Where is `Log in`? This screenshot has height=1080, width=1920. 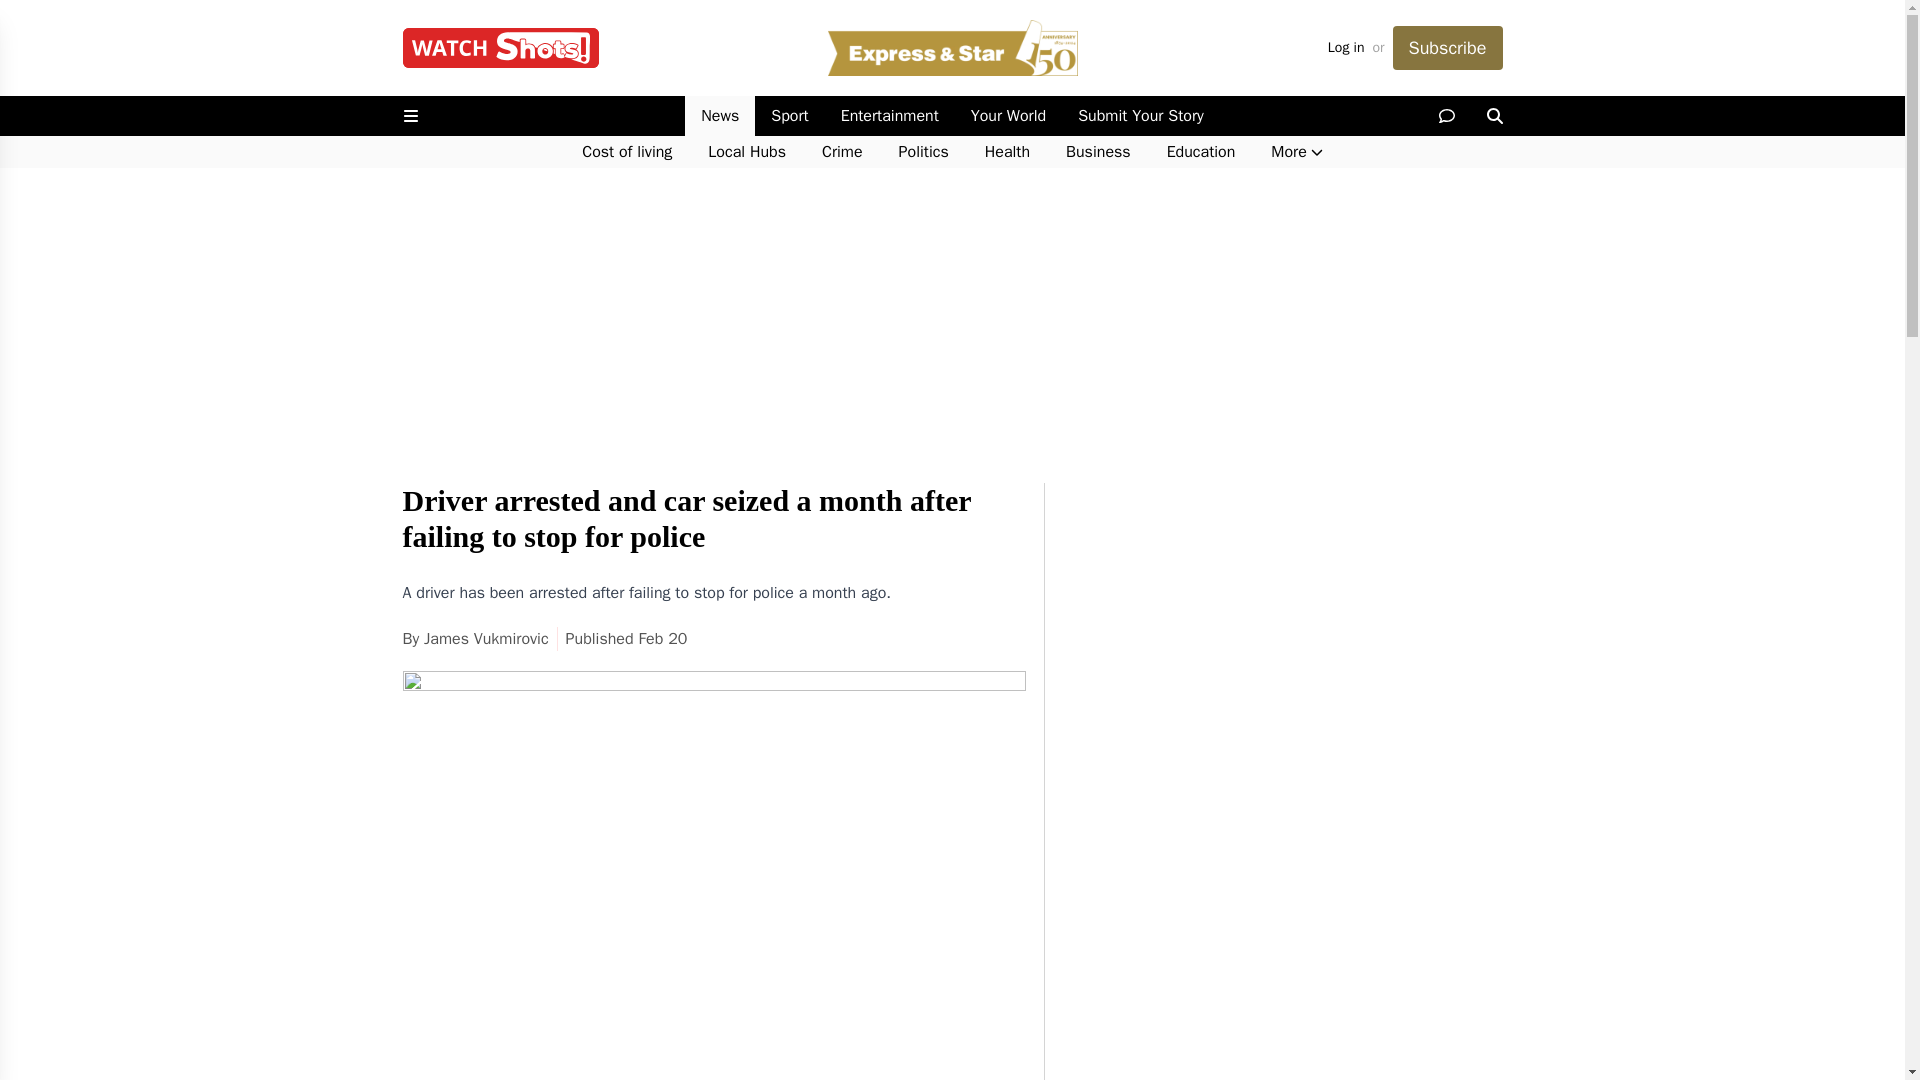 Log in is located at coordinates (1346, 48).